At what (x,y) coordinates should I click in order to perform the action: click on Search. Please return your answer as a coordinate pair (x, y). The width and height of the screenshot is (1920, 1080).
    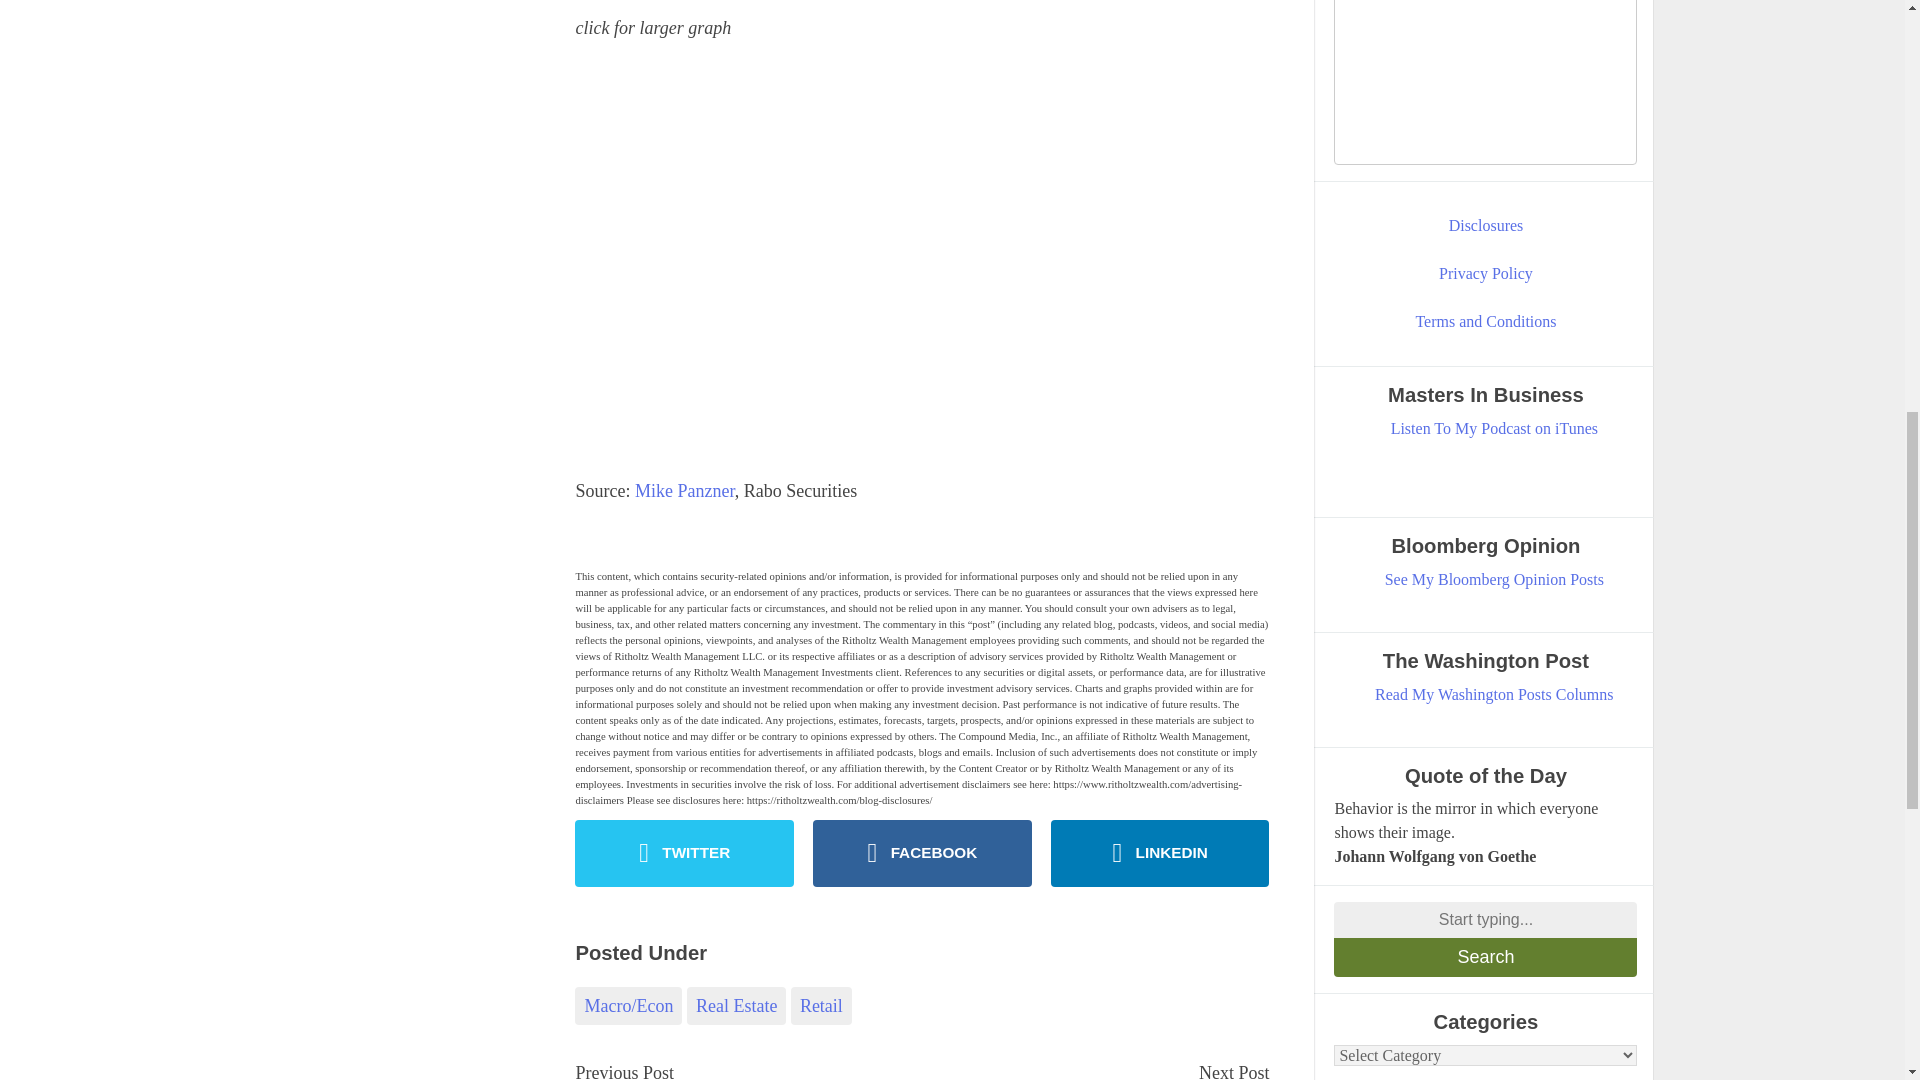
    Looking at the image, I should click on (1486, 958).